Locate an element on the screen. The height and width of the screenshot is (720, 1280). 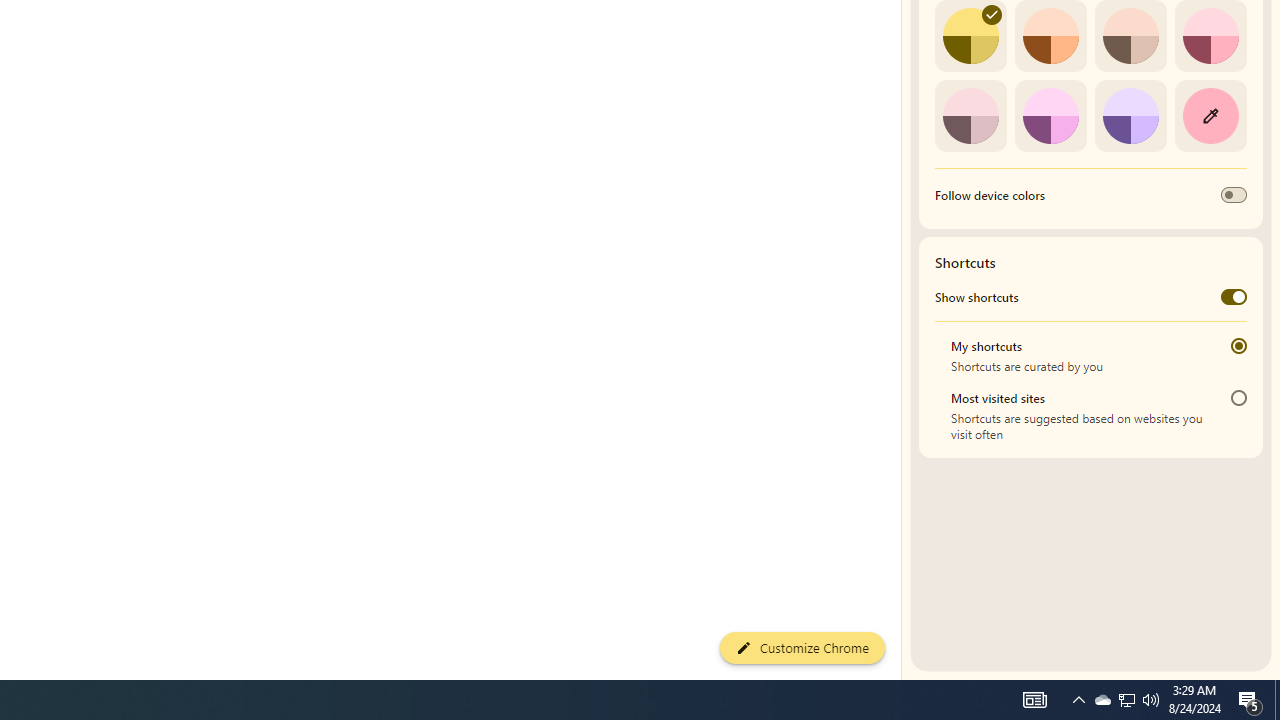
My shortcuts is located at coordinates (1238, 346).